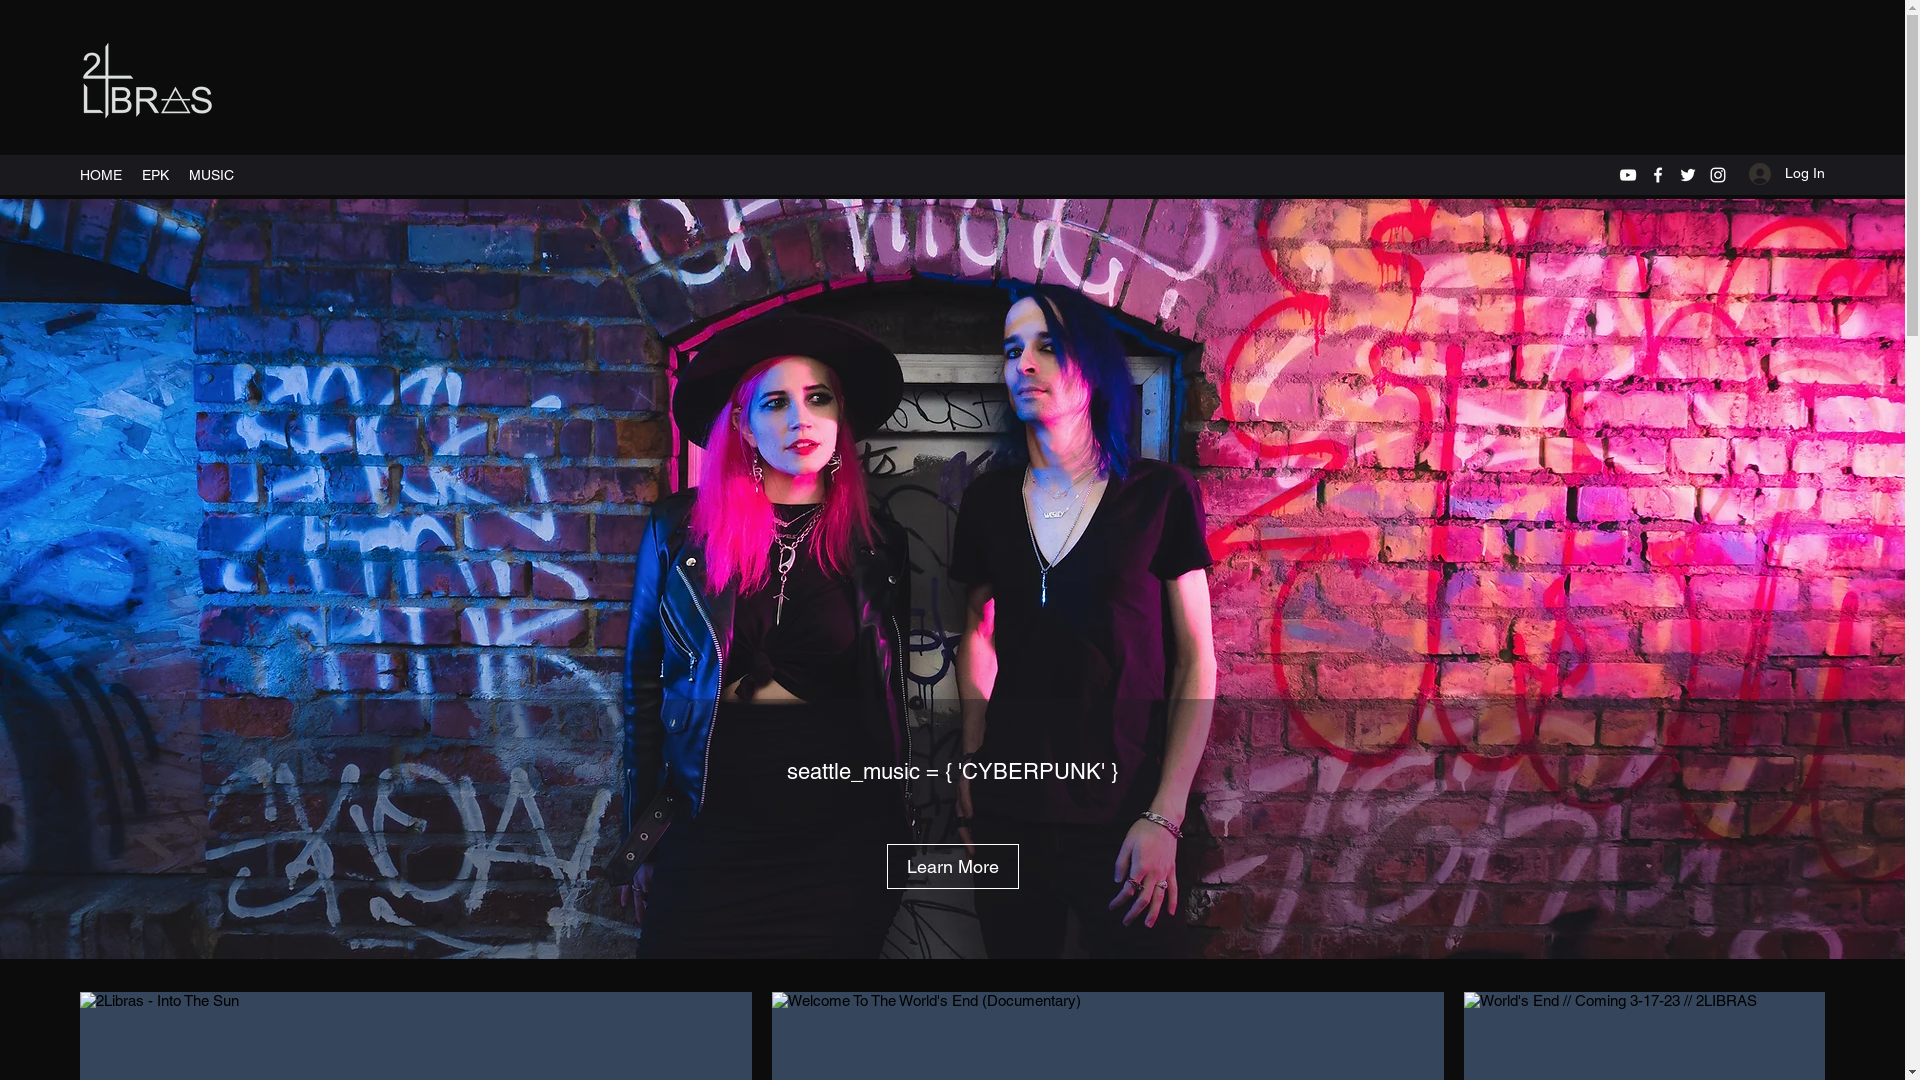 The image size is (1920, 1080). What do you see at coordinates (156, 175) in the screenshot?
I see `EPK` at bounding box center [156, 175].